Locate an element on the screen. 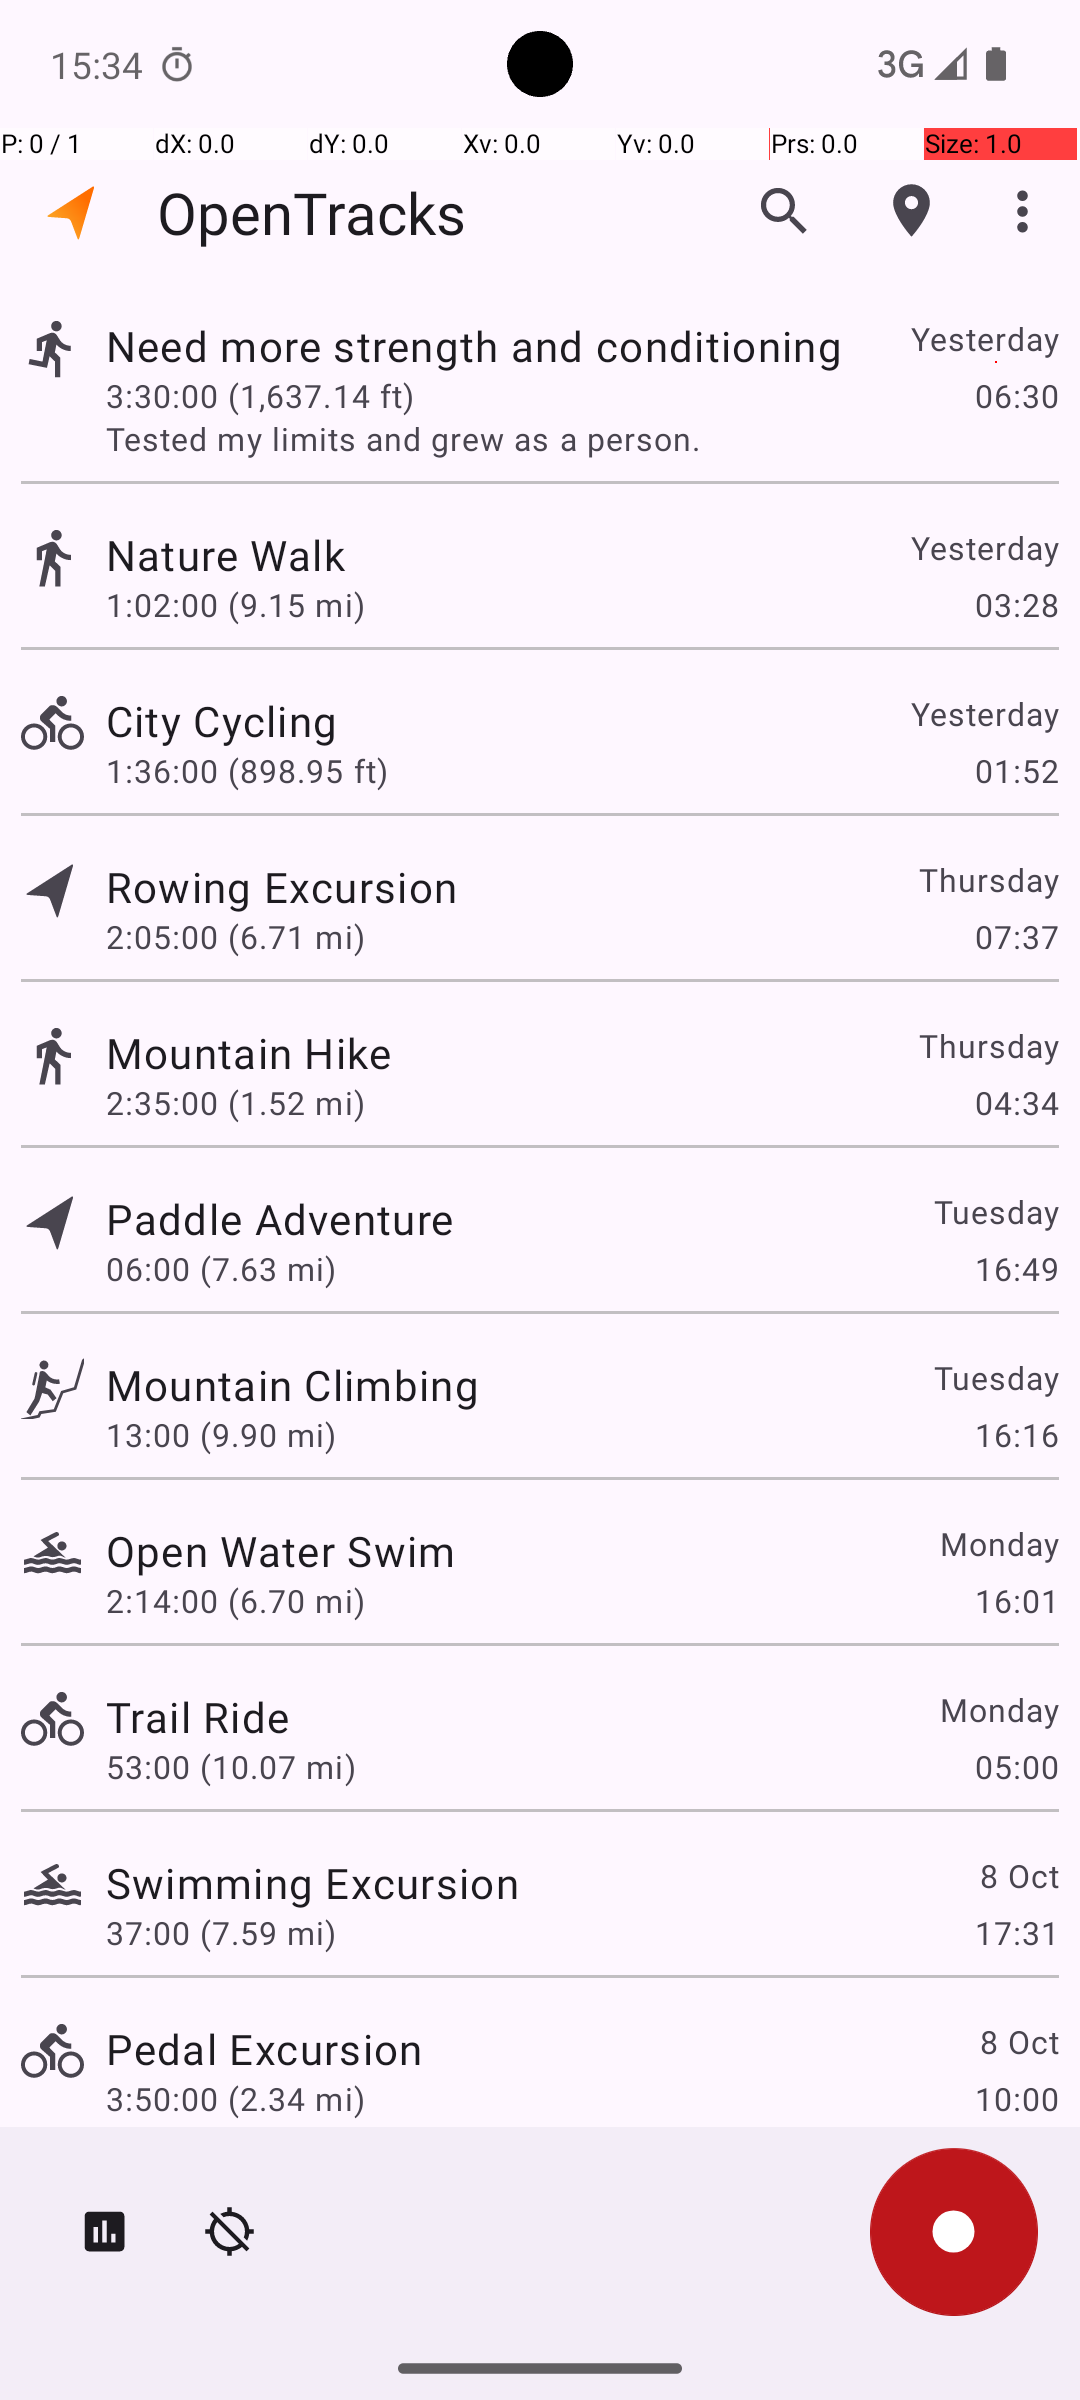 The width and height of the screenshot is (1080, 2400). City Cycling is located at coordinates (222, 720).